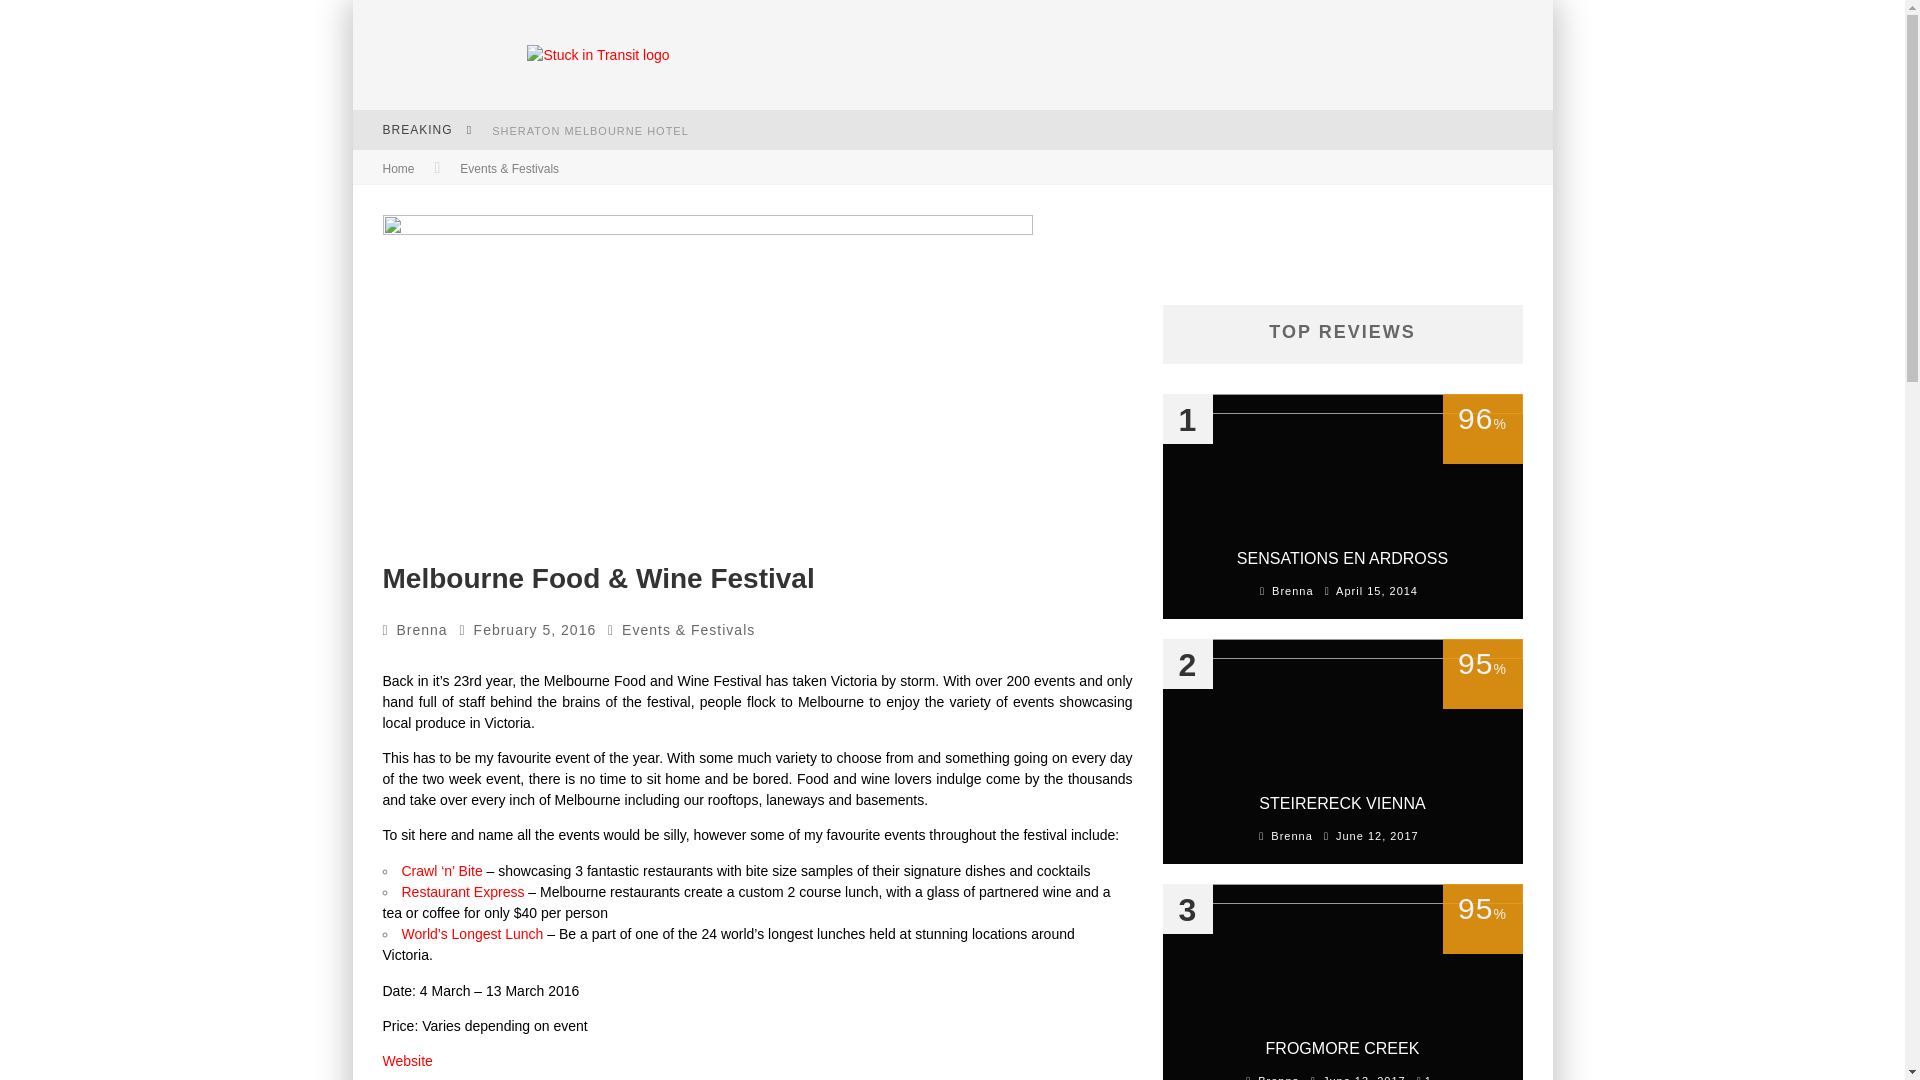 The height and width of the screenshot is (1080, 1920). What do you see at coordinates (398, 169) in the screenshot?
I see `Home` at bounding box center [398, 169].